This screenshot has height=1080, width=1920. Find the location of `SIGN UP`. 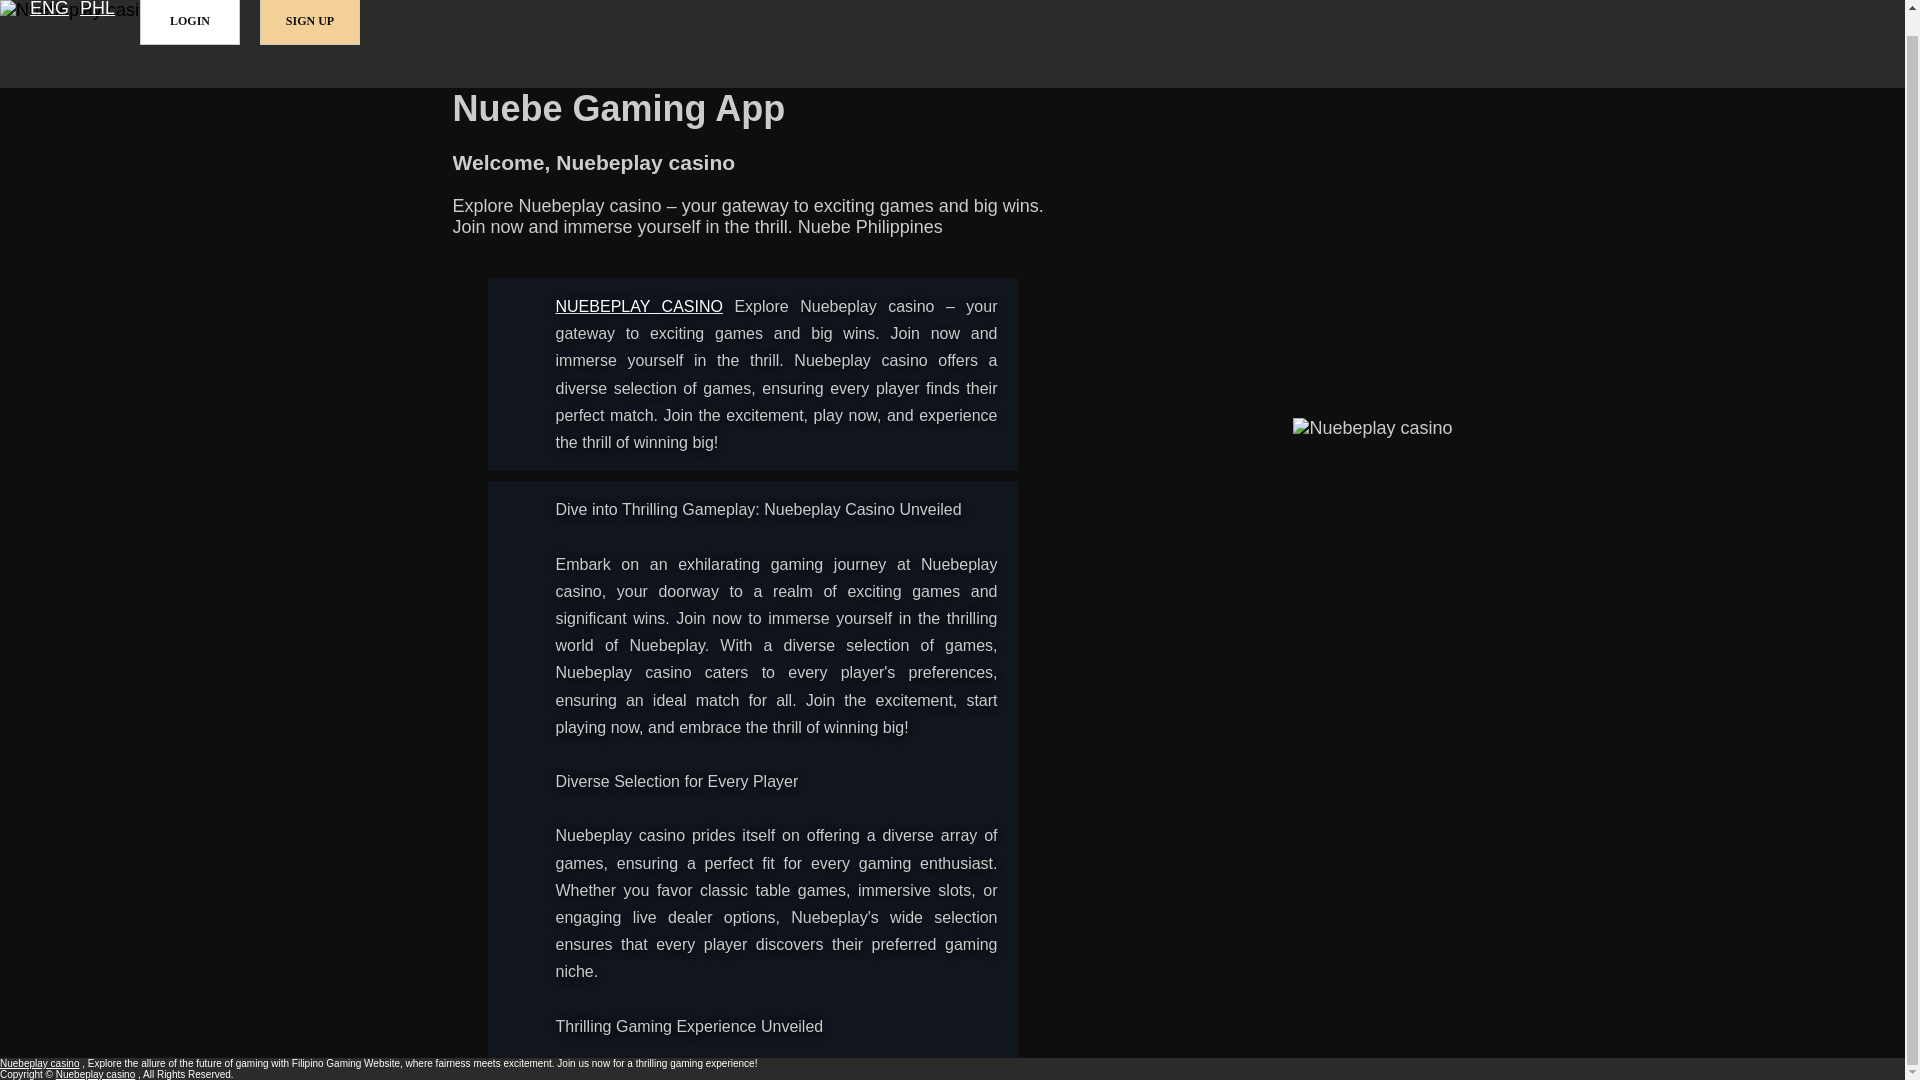

SIGN UP is located at coordinates (310, 22).